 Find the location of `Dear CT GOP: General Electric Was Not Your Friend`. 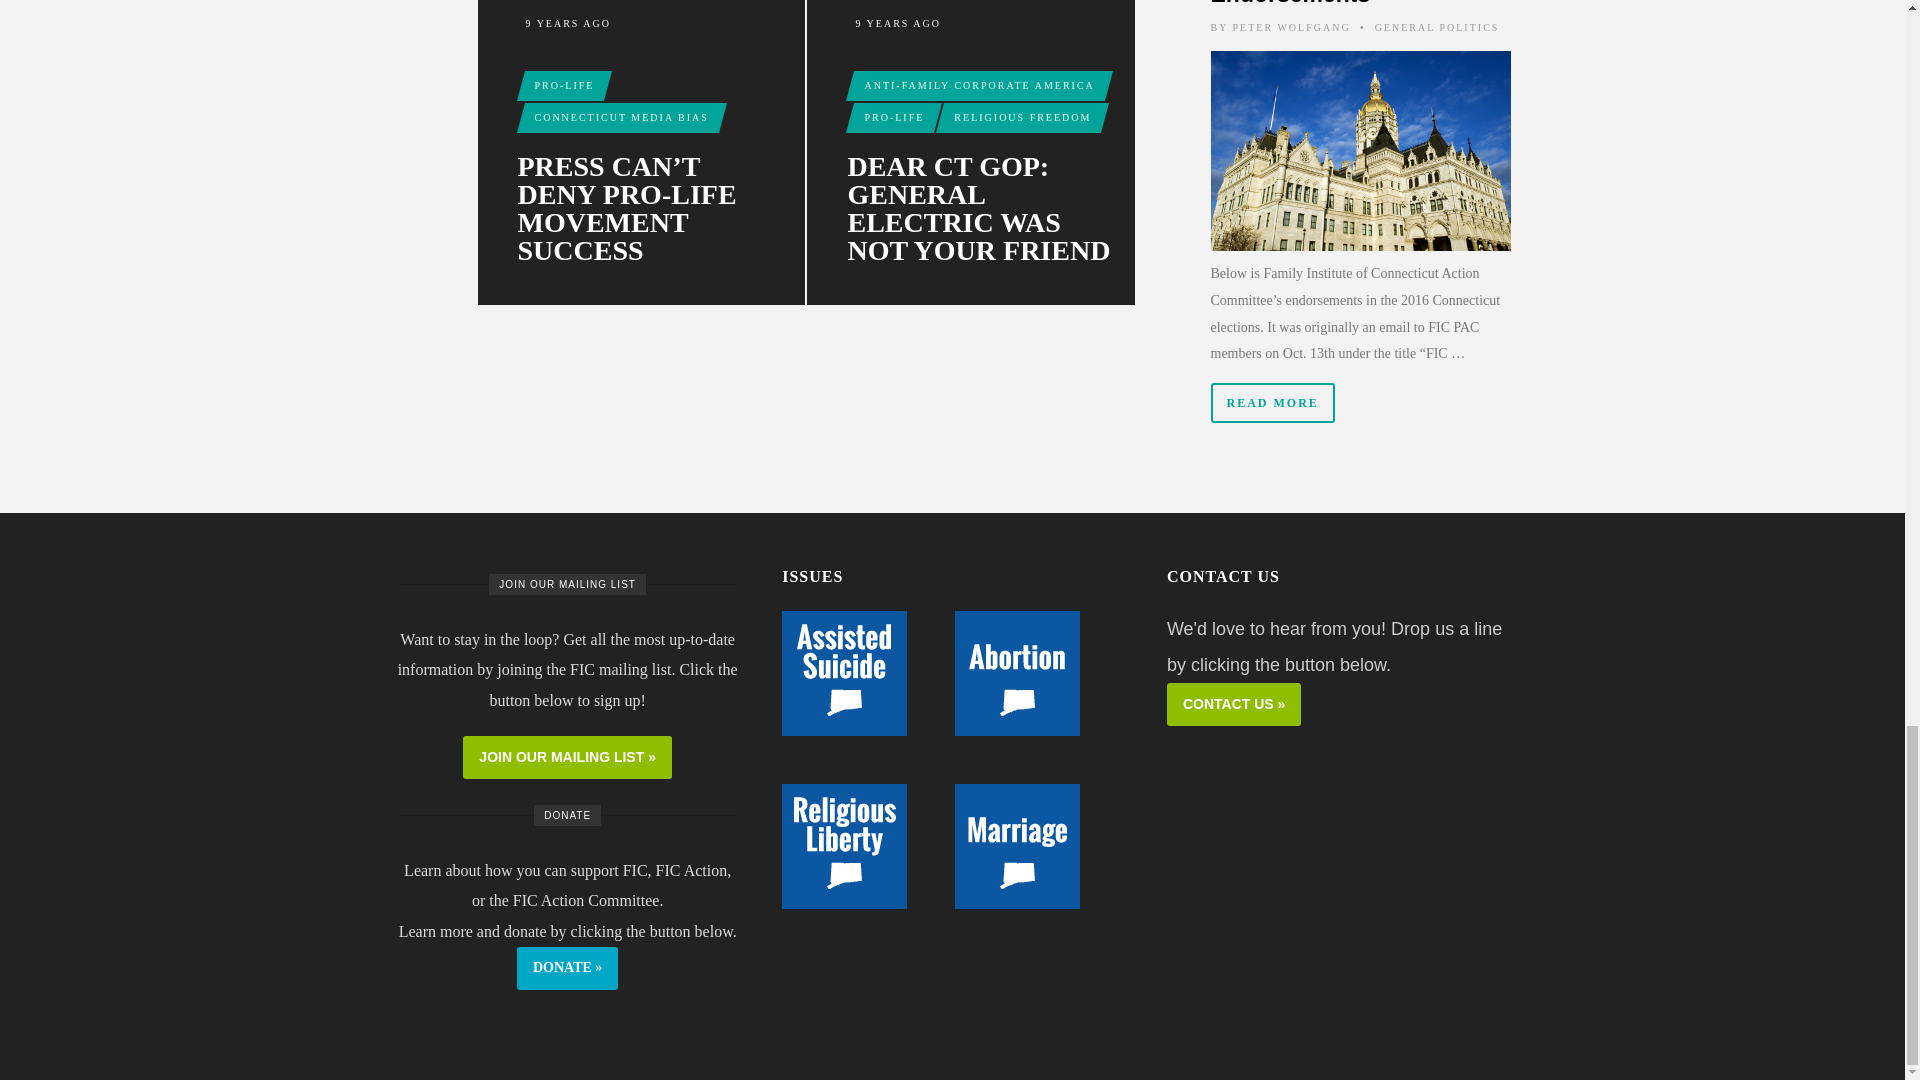

Dear CT GOP: General Electric Was Not Your Friend is located at coordinates (984, 208).